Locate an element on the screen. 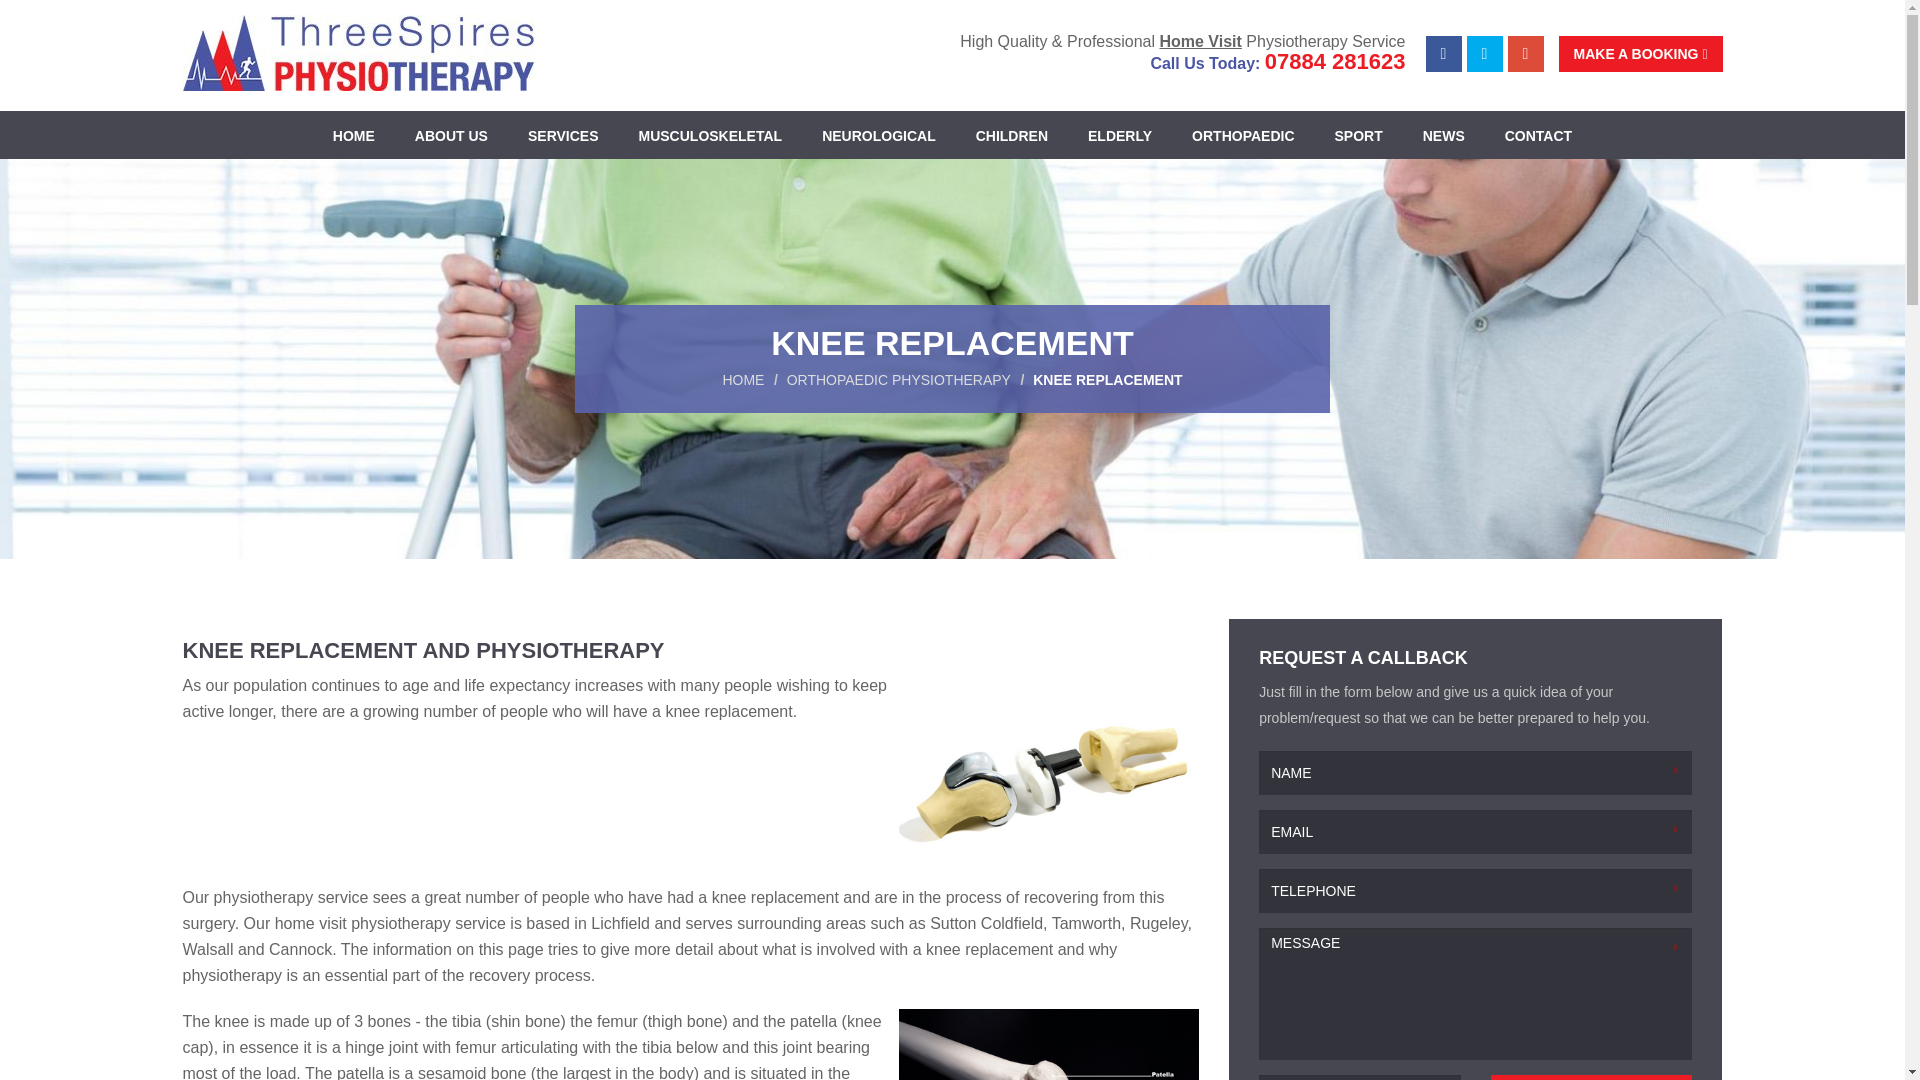 The image size is (1920, 1080). Call Us Today is located at coordinates (1335, 61).